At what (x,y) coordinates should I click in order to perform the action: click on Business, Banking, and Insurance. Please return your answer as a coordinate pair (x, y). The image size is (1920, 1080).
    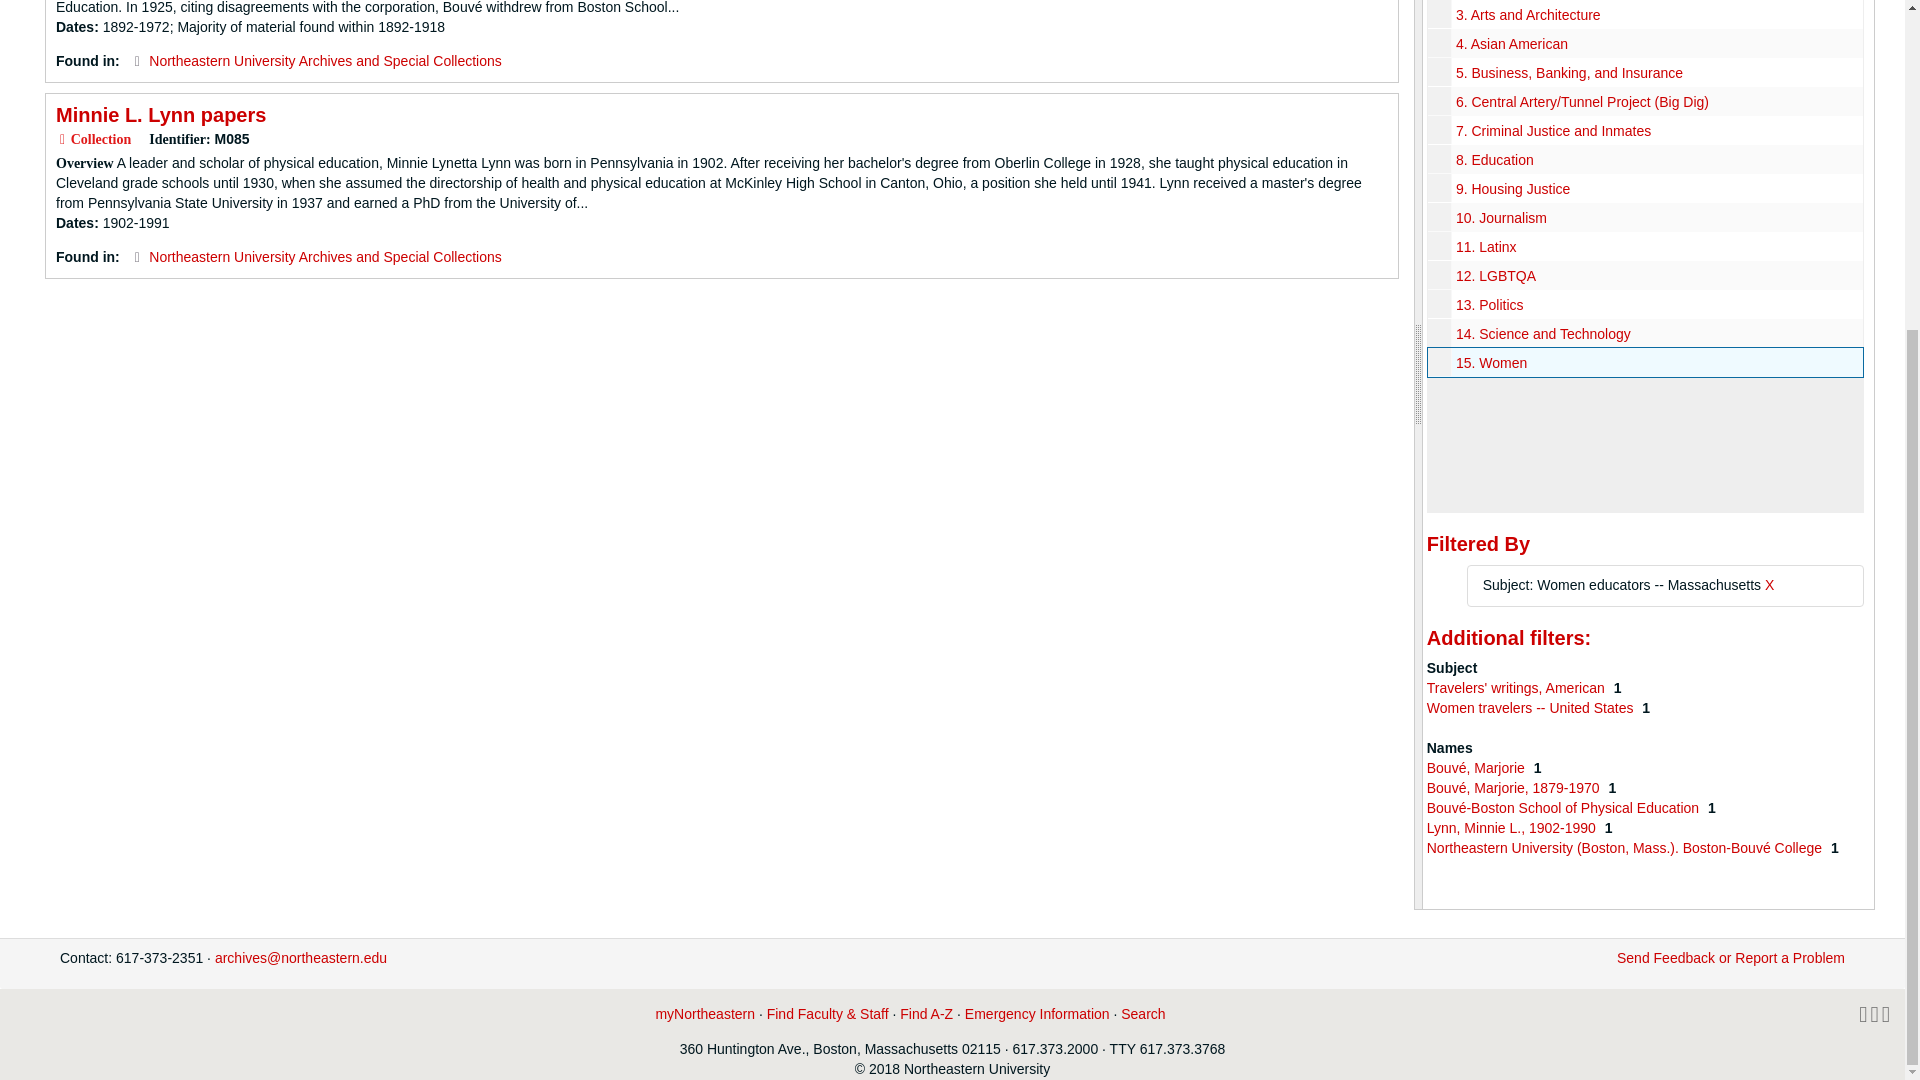
    Looking at the image, I should click on (1645, 72).